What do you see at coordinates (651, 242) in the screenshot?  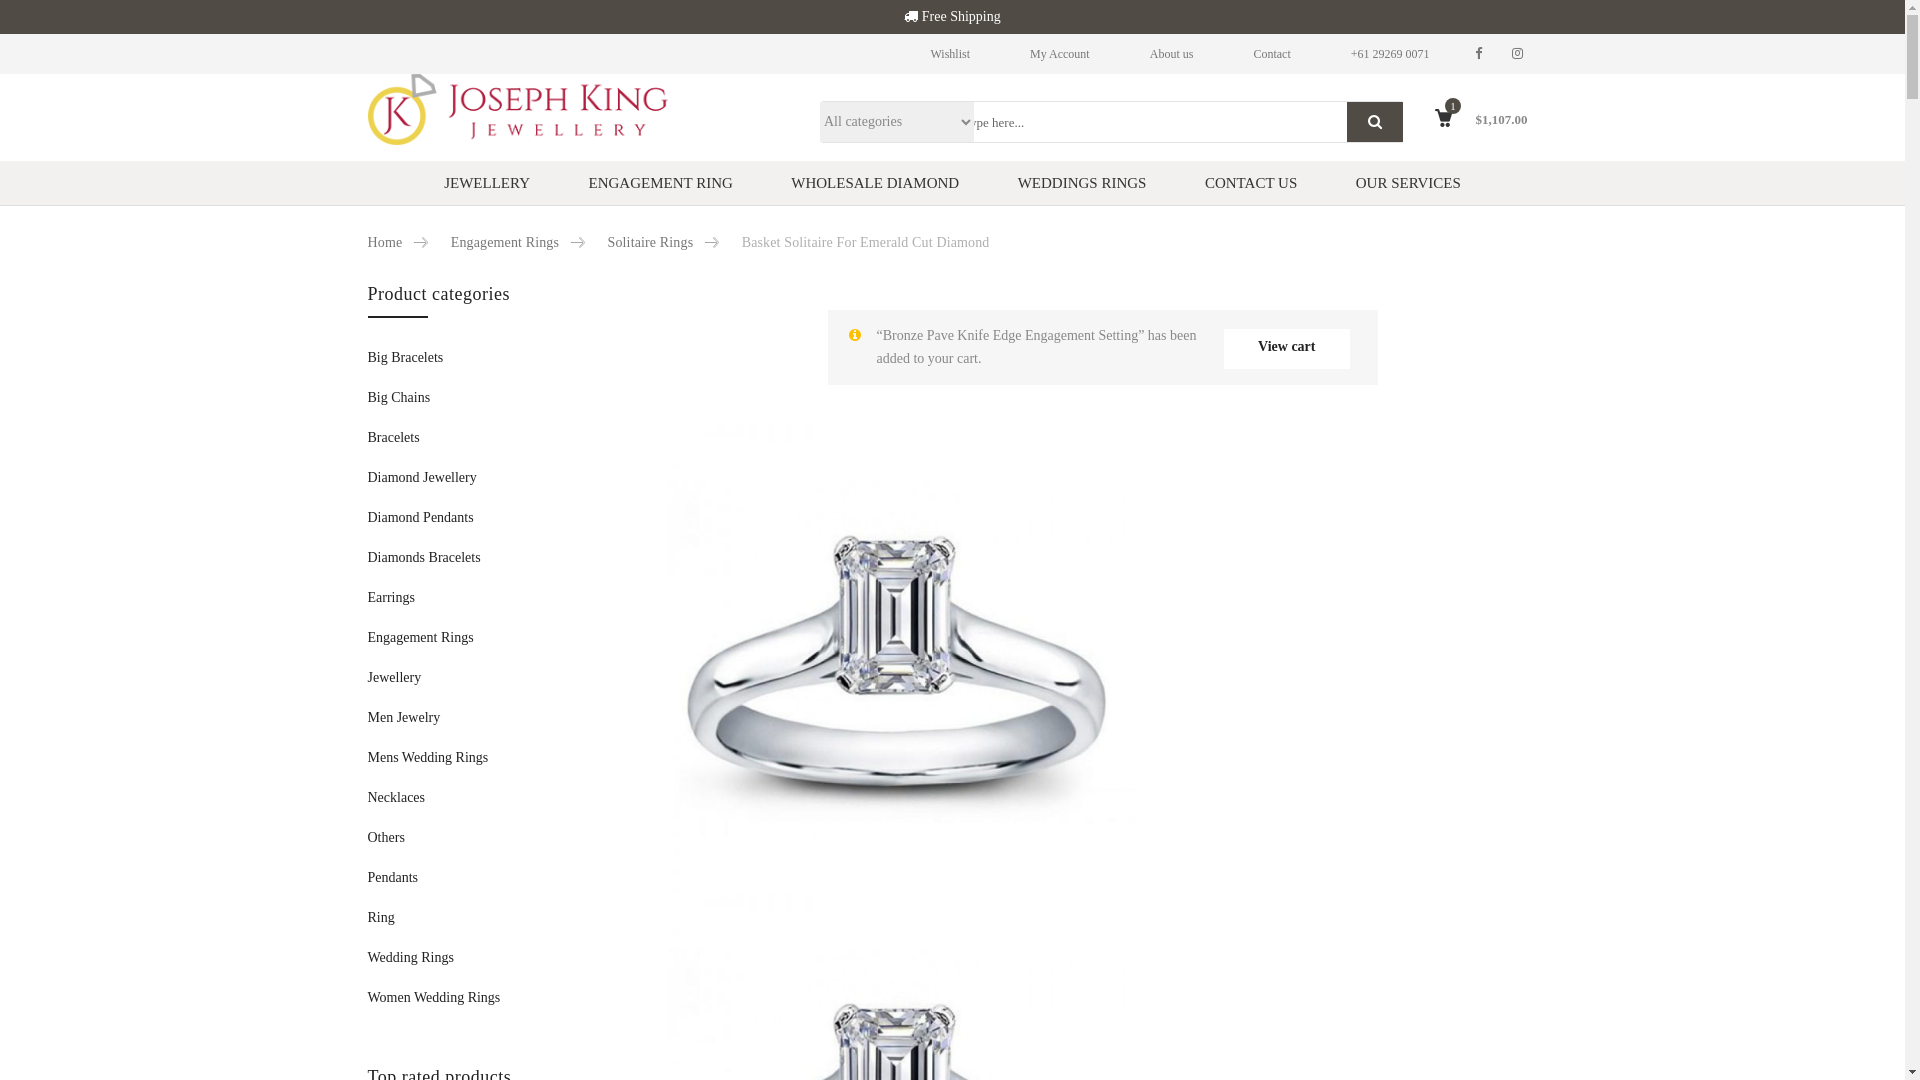 I see `Solitaire Rings` at bounding box center [651, 242].